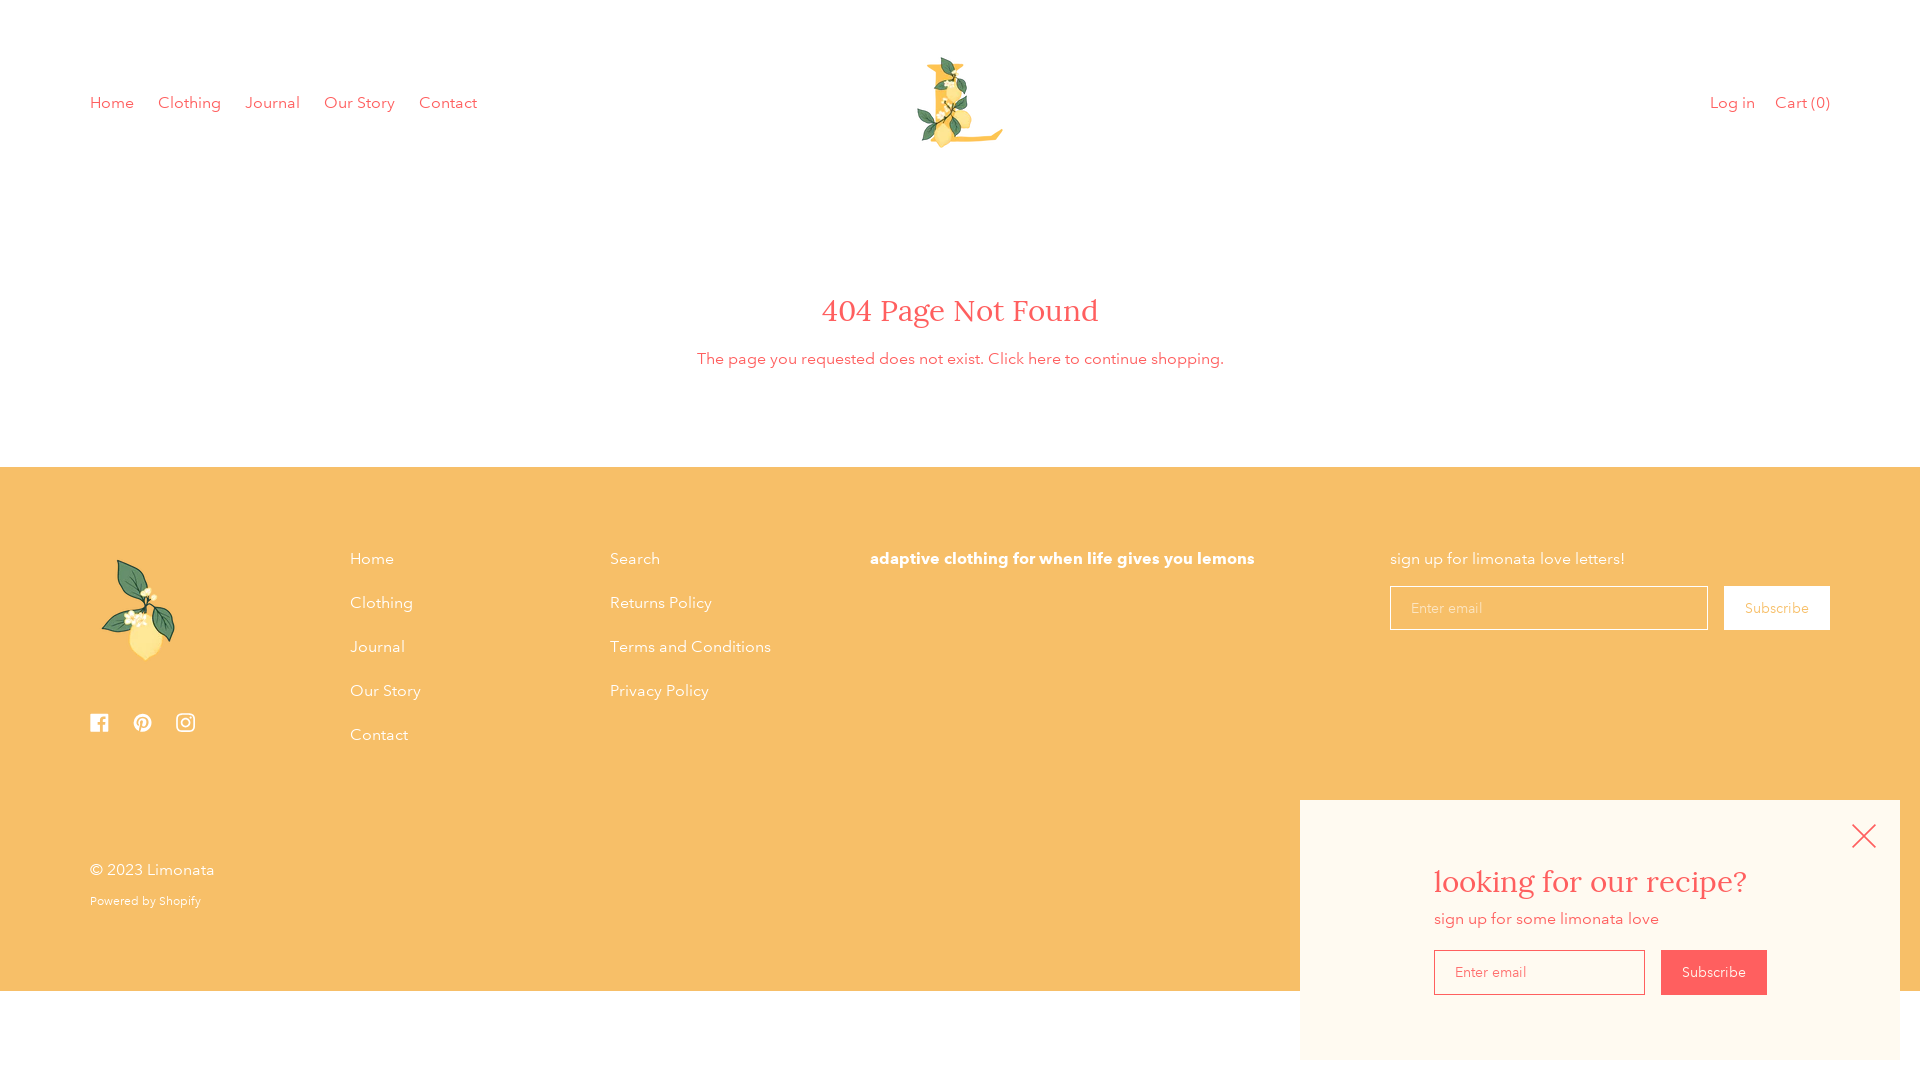 The width and height of the screenshot is (1920, 1080). What do you see at coordinates (690, 647) in the screenshot?
I see `Terms and Conditions` at bounding box center [690, 647].